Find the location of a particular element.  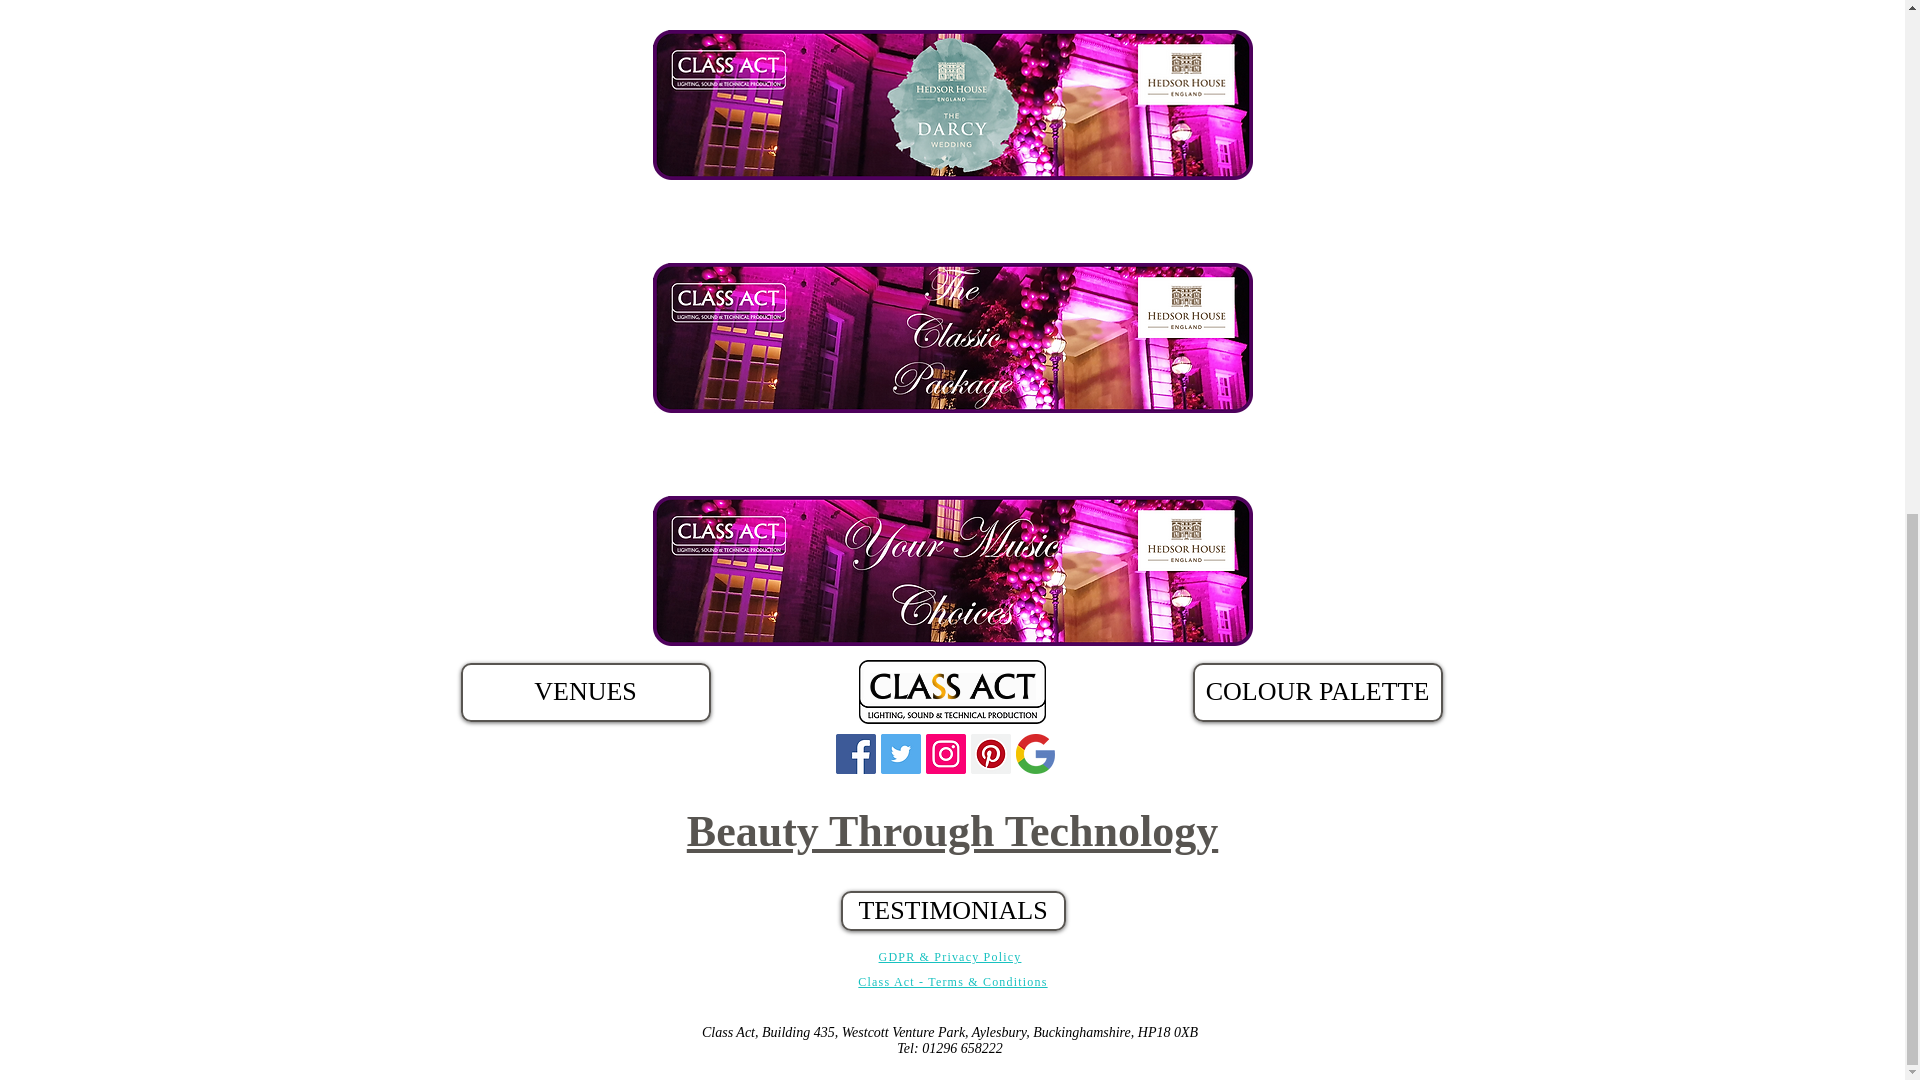

COLOUR PALETTE is located at coordinates (1316, 692).